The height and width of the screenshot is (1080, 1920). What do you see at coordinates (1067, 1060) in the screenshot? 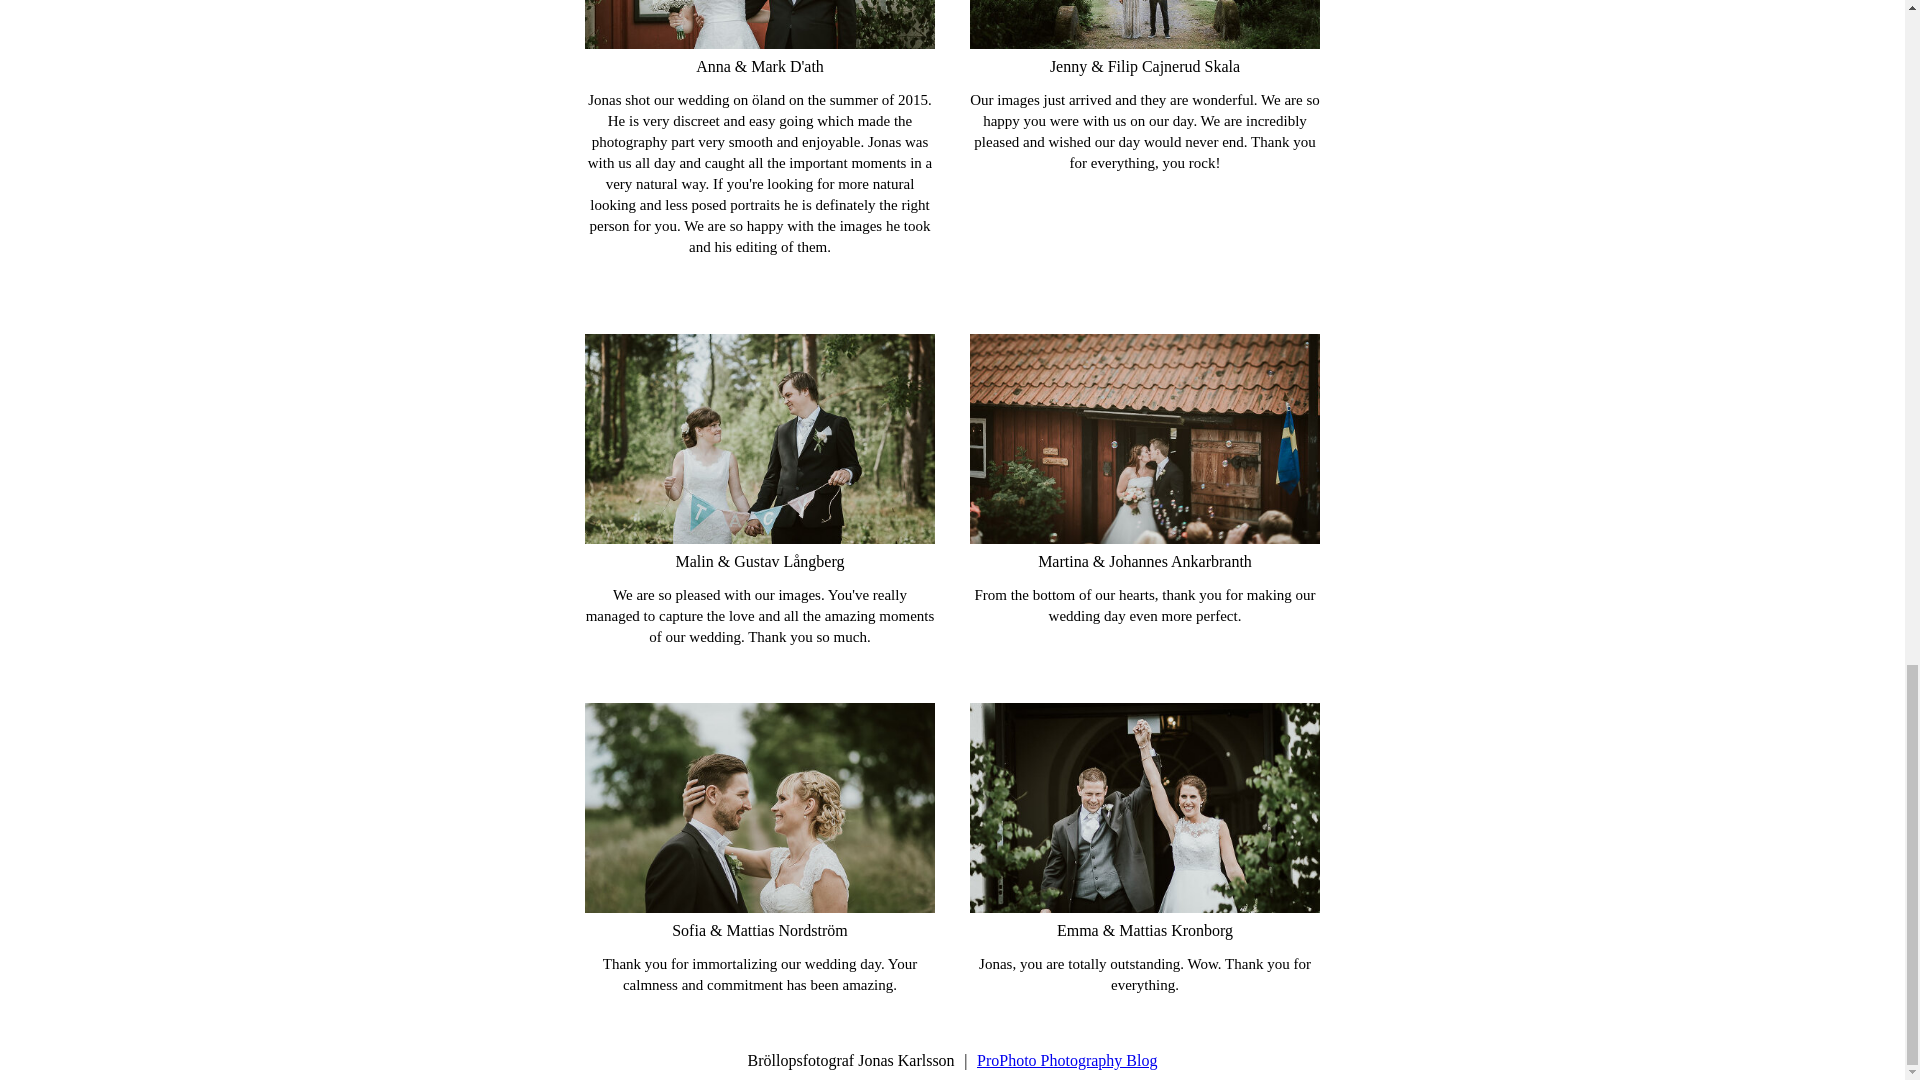
I see `ProPhoto Photography Blog` at bounding box center [1067, 1060].